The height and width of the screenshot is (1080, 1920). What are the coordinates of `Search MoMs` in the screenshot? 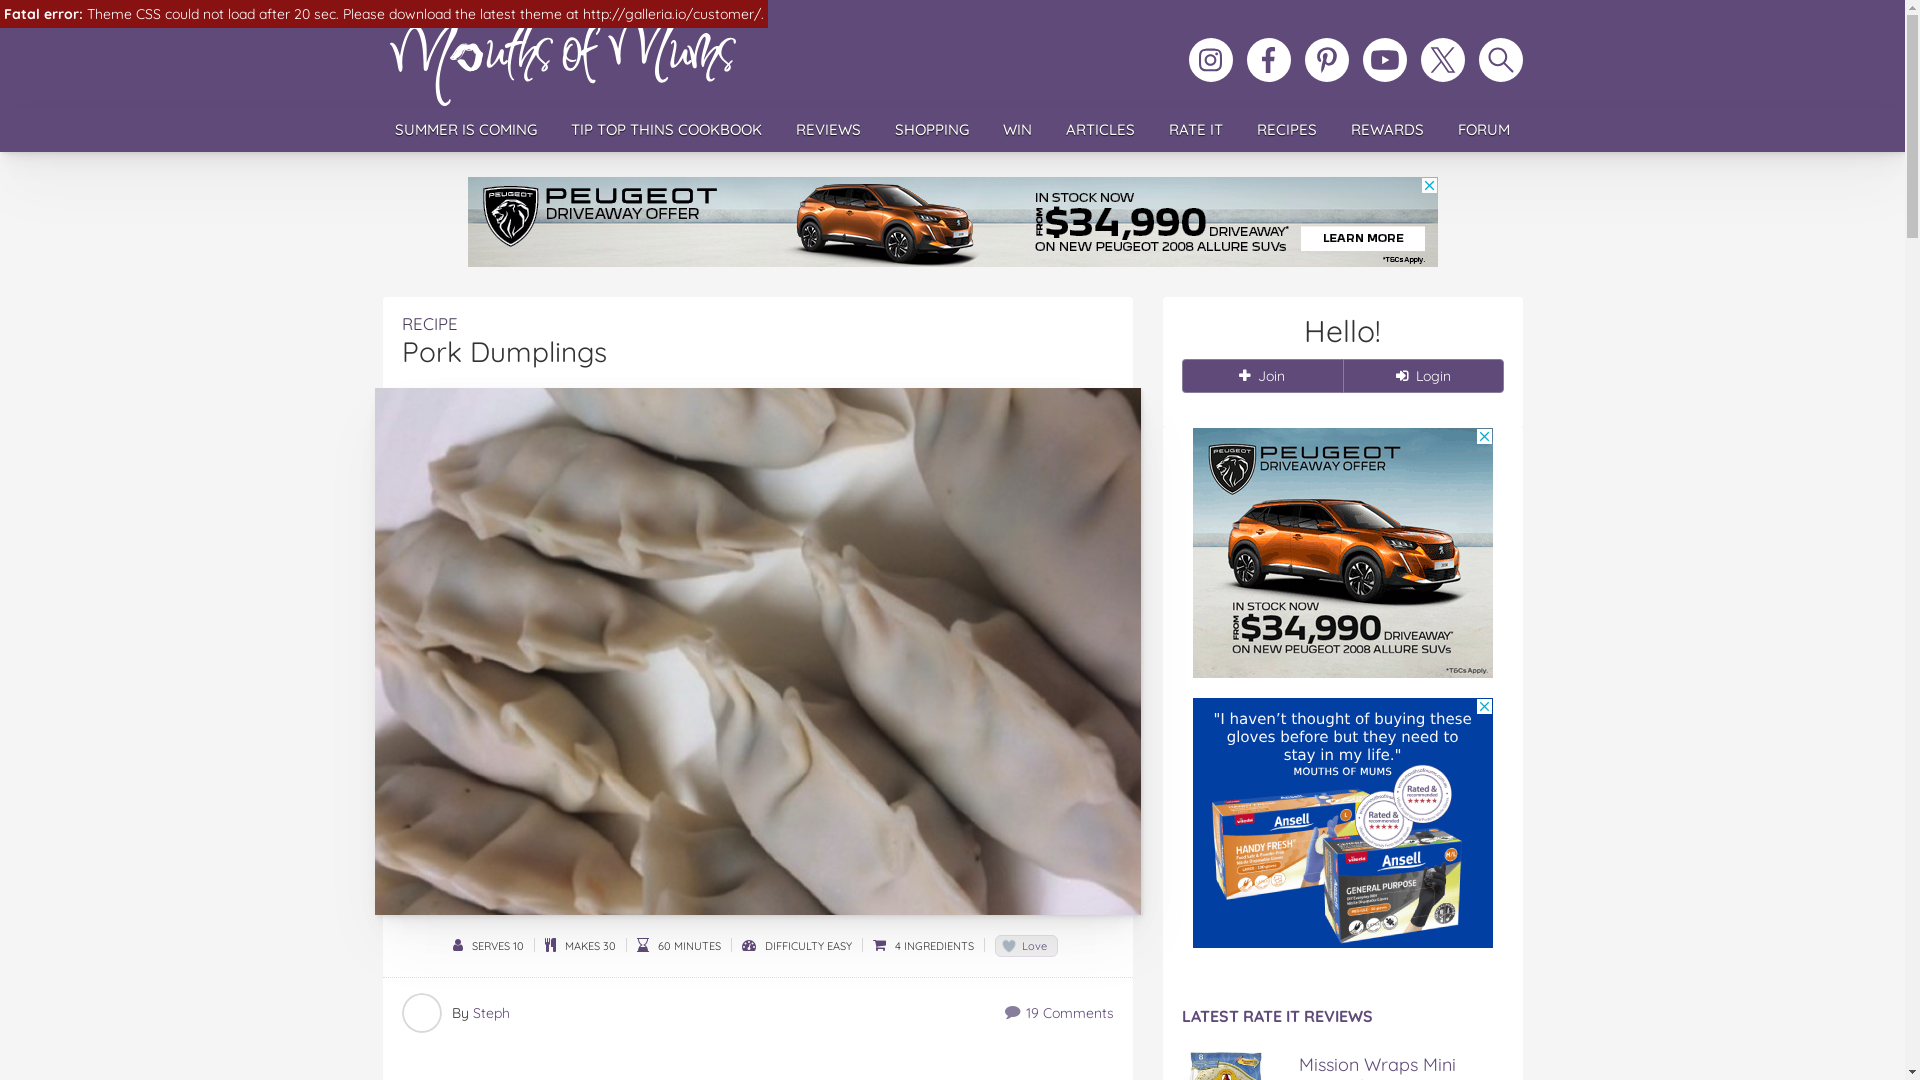 It's located at (1500, 60).